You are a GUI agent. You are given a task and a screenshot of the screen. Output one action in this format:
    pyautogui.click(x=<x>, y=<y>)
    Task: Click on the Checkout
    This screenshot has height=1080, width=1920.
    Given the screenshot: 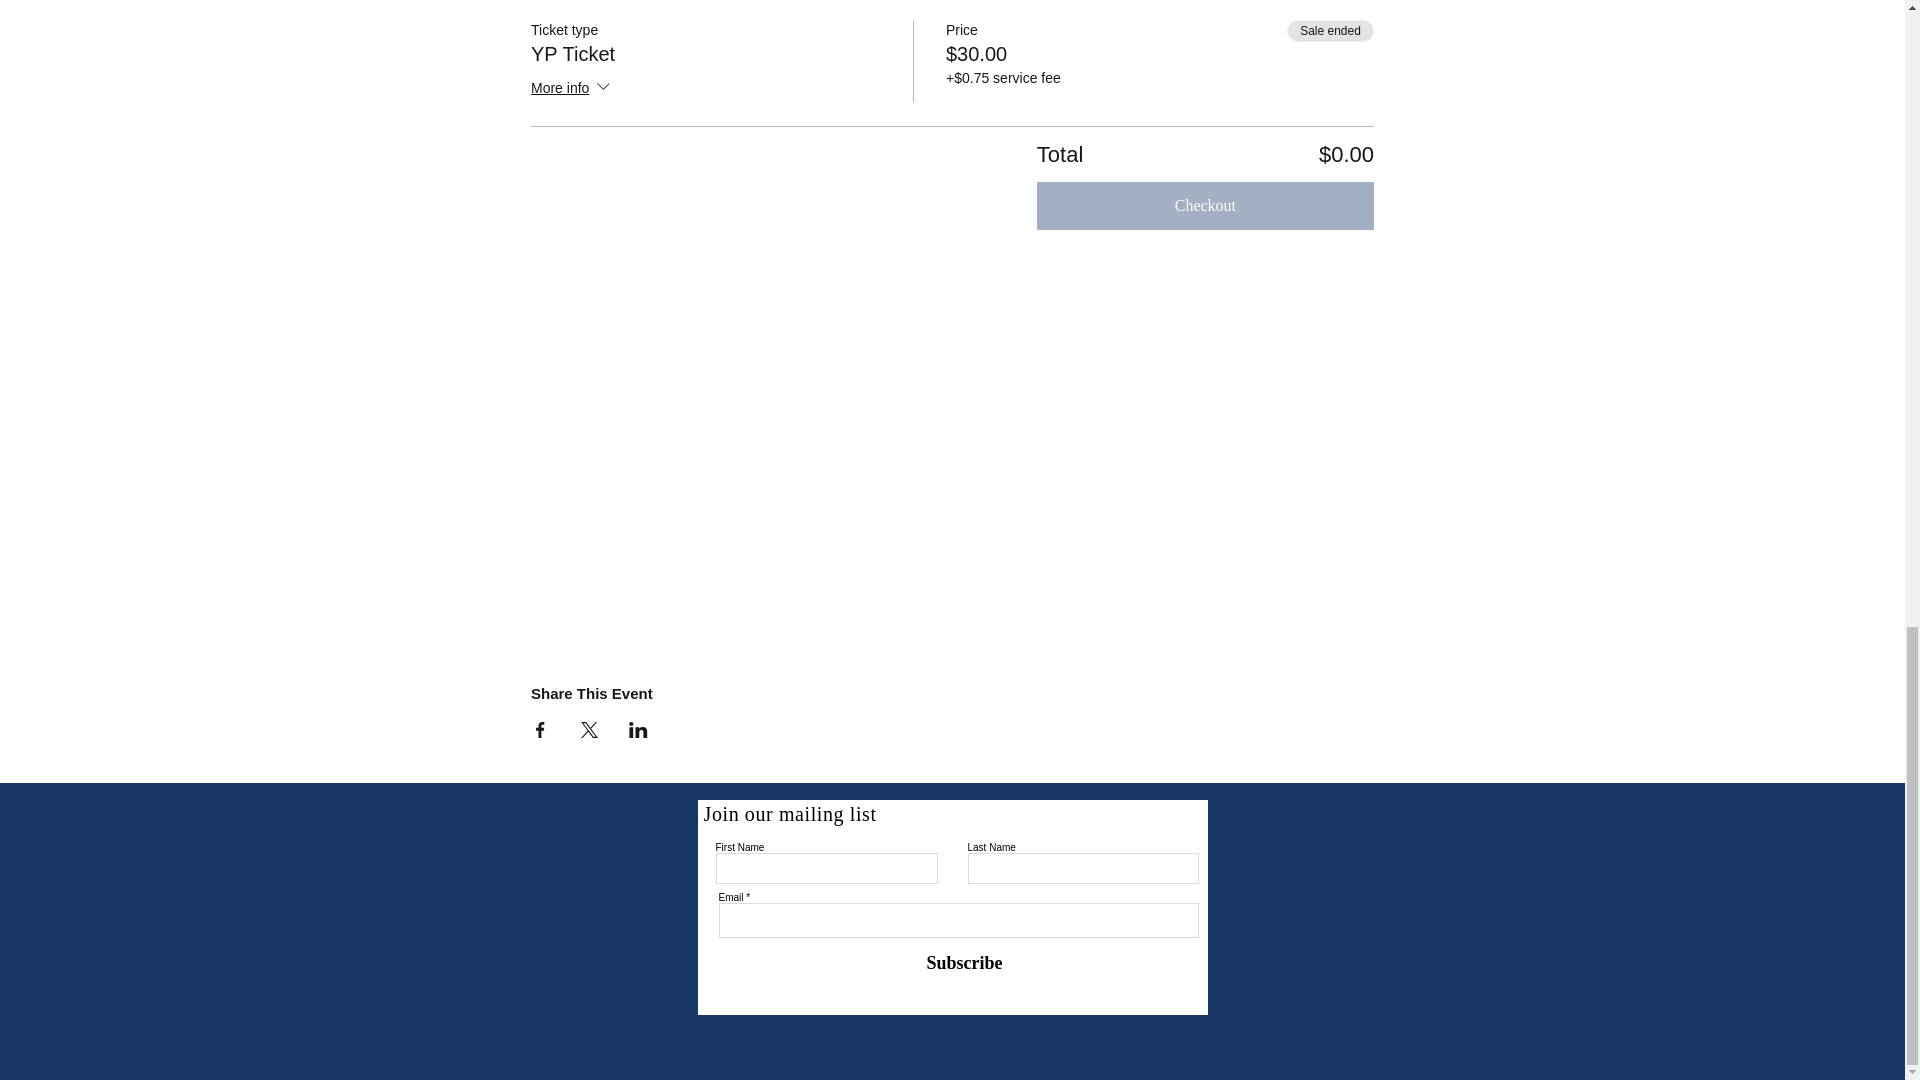 What is the action you would take?
    pyautogui.click(x=1205, y=206)
    